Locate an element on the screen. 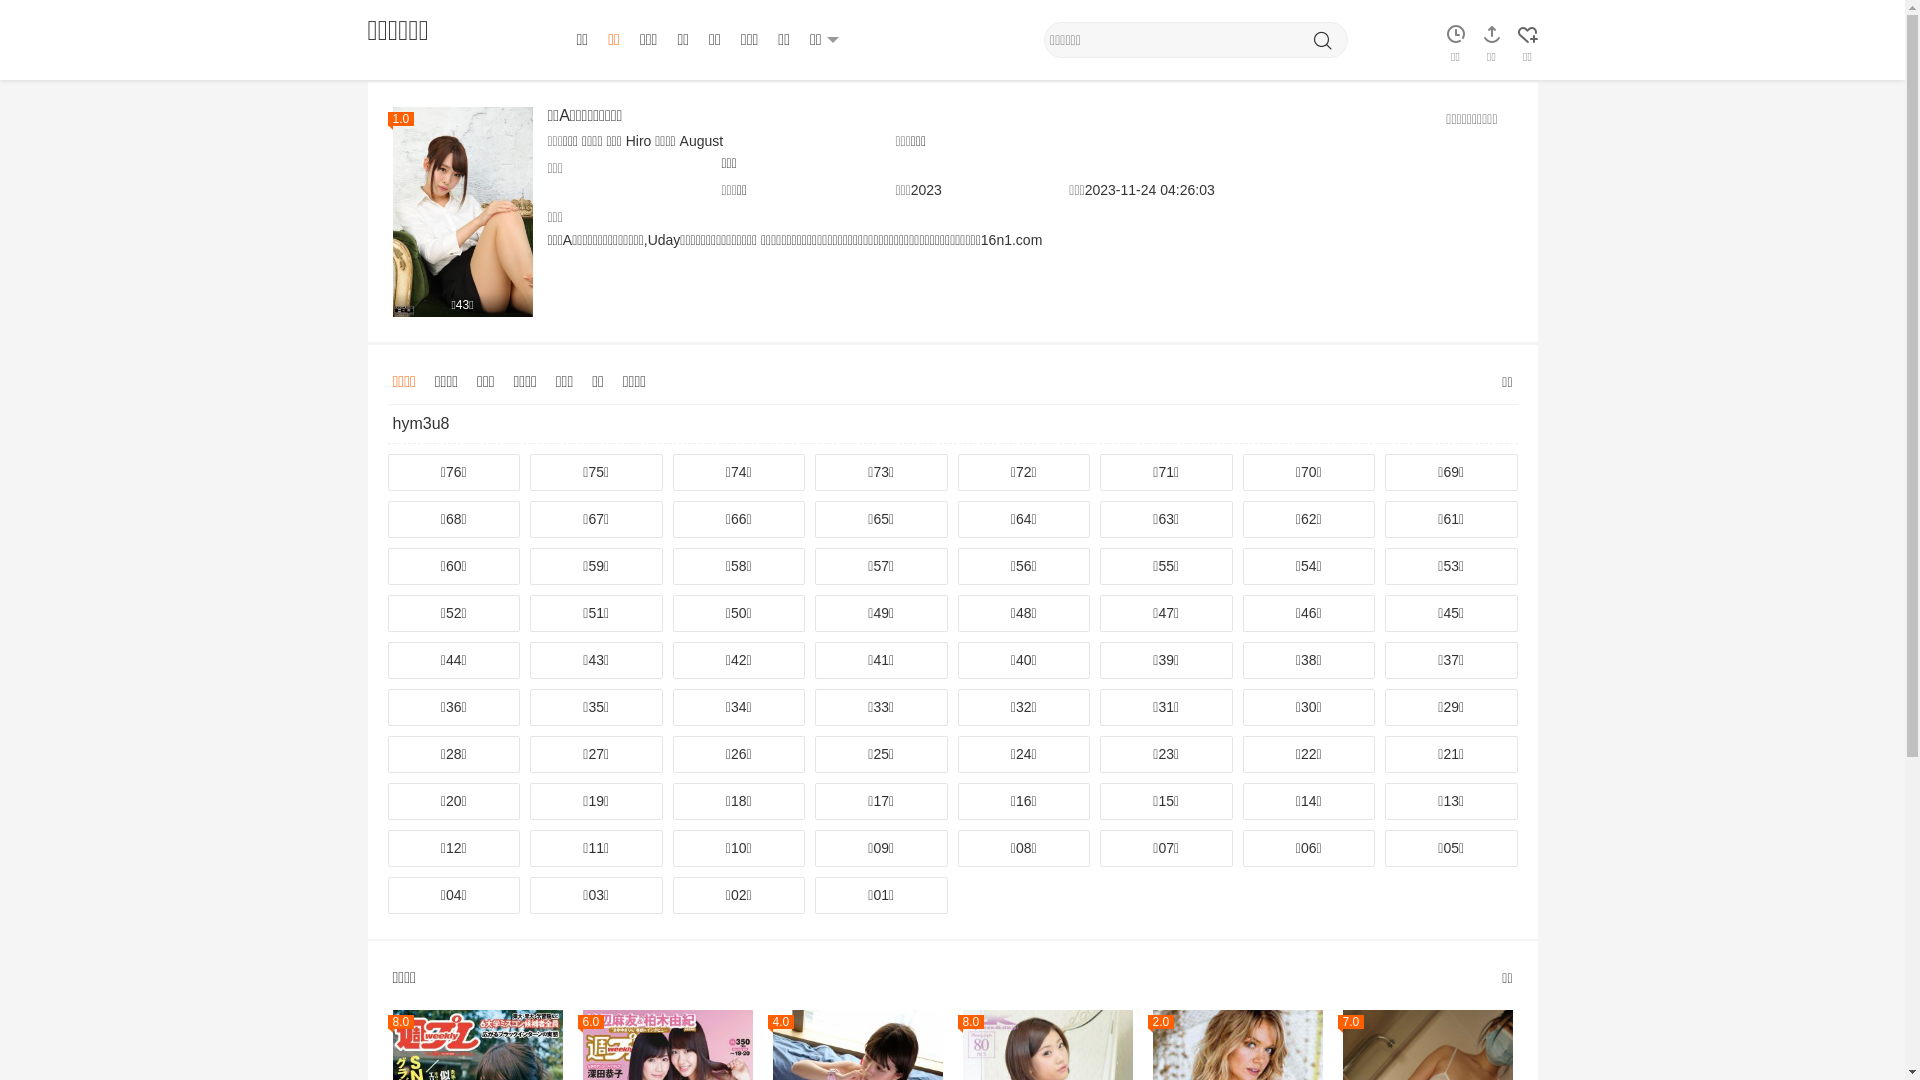 The width and height of the screenshot is (1920, 1080). 2023 is located at coordinates (926, 190).